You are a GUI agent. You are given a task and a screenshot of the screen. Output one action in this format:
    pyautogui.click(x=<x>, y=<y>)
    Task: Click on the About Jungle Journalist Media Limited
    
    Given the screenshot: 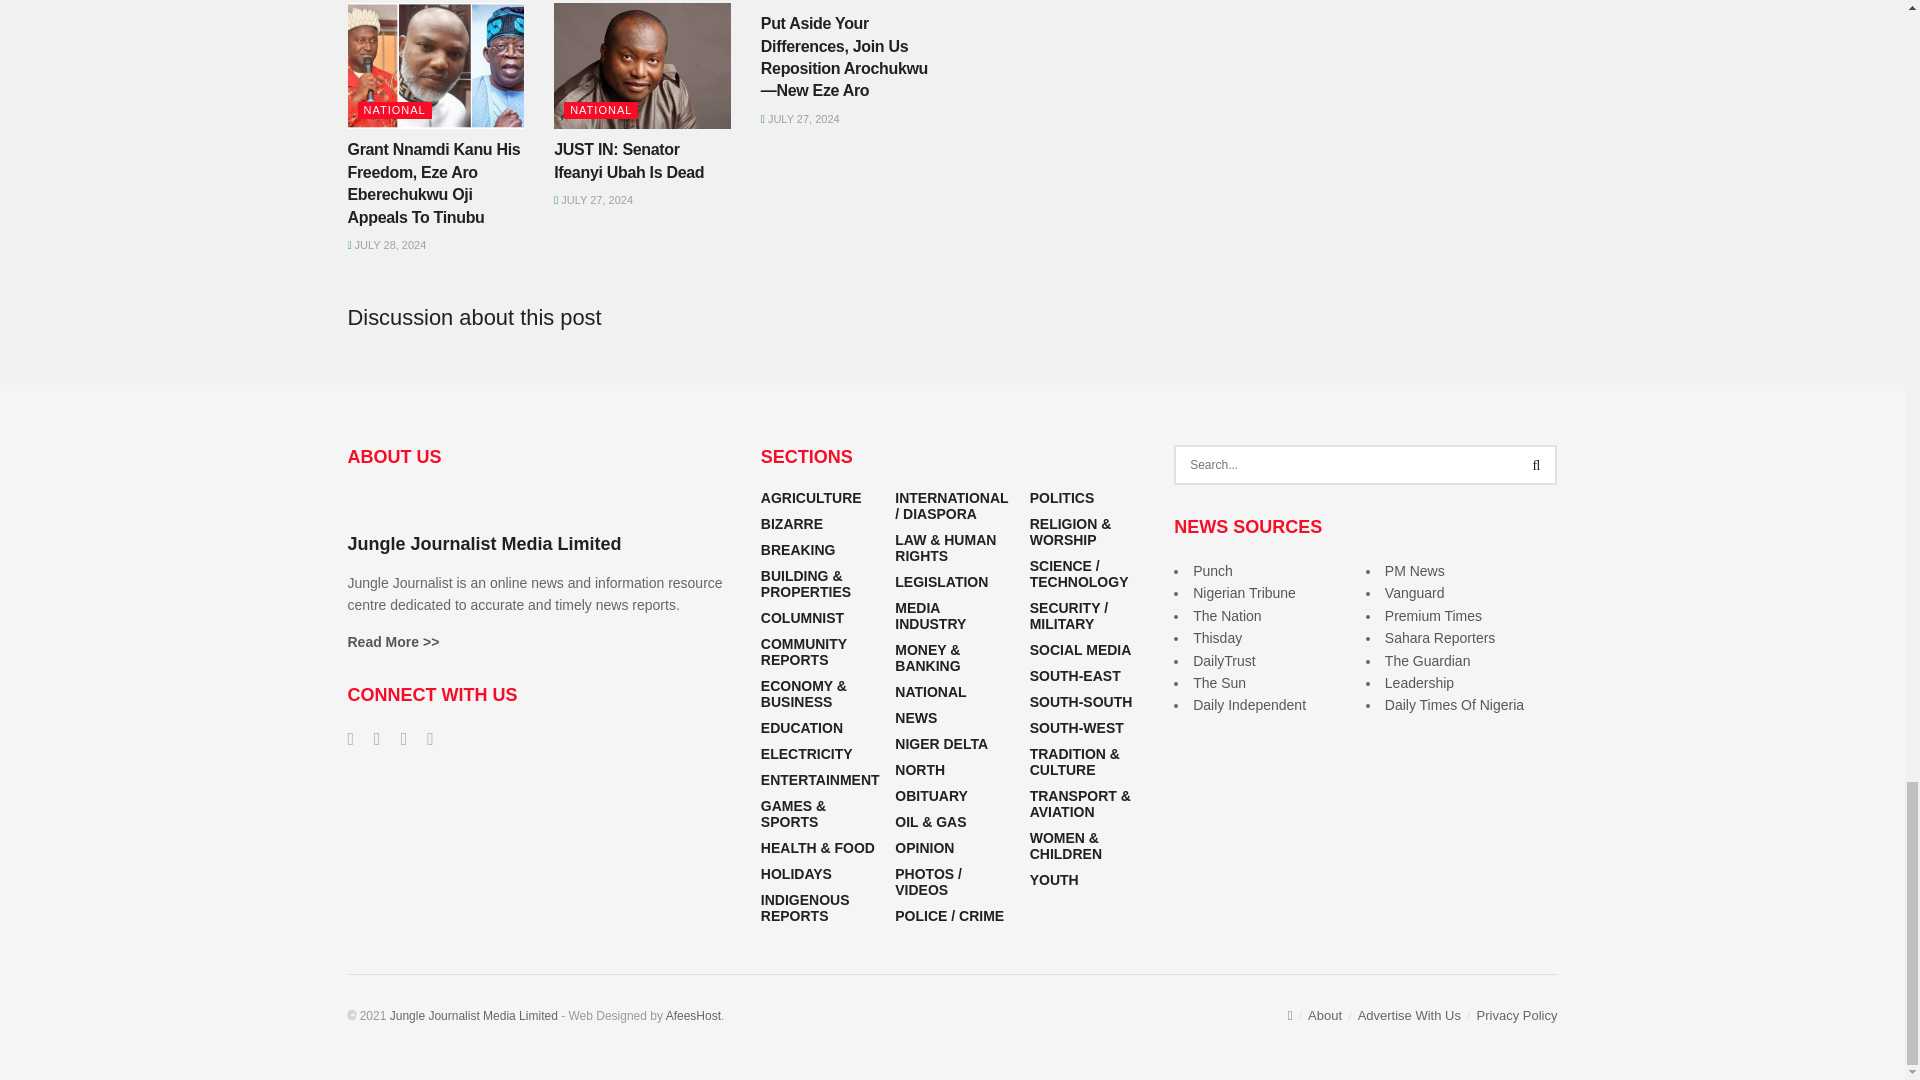 What is the action you would take?
    pyautogui.click(x=393, y=642)
    